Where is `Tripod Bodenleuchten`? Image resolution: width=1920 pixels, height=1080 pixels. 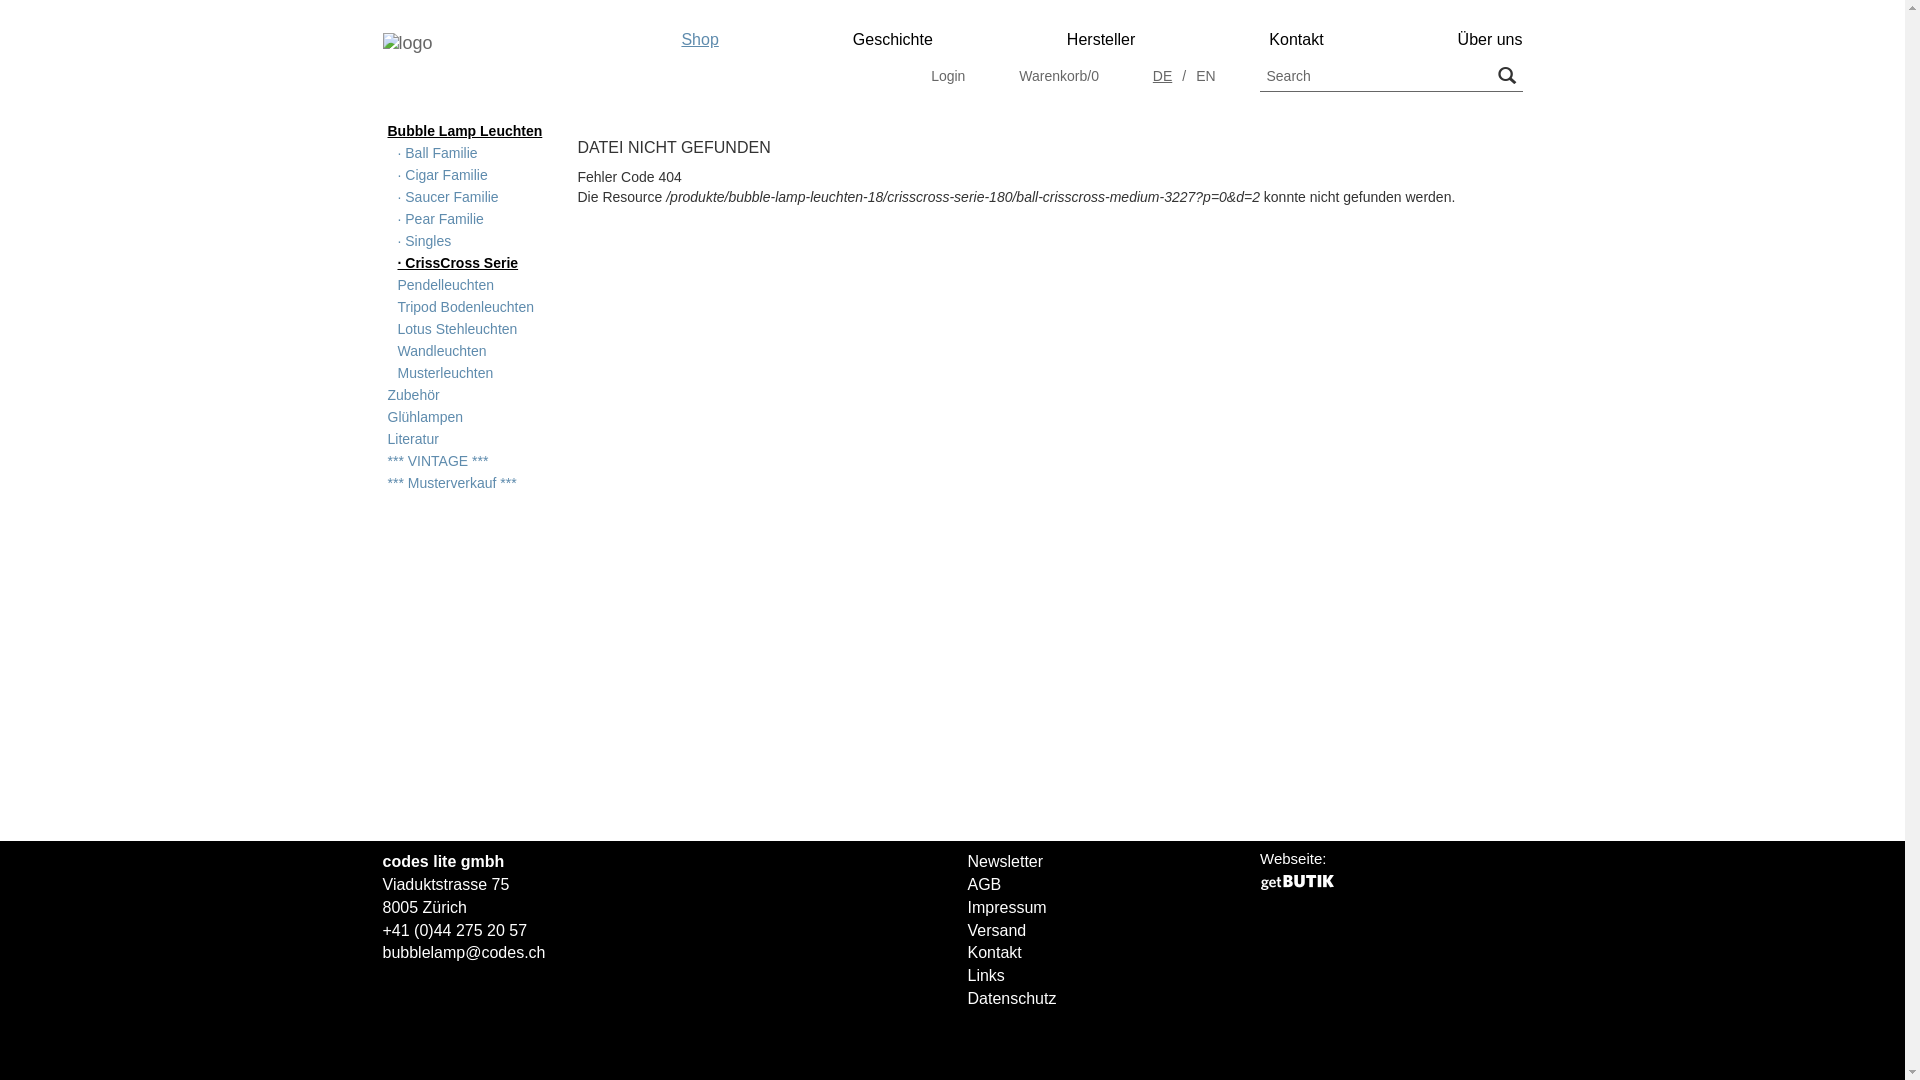
Tripod Bodenleuchten is located at coordinates (464, 306).